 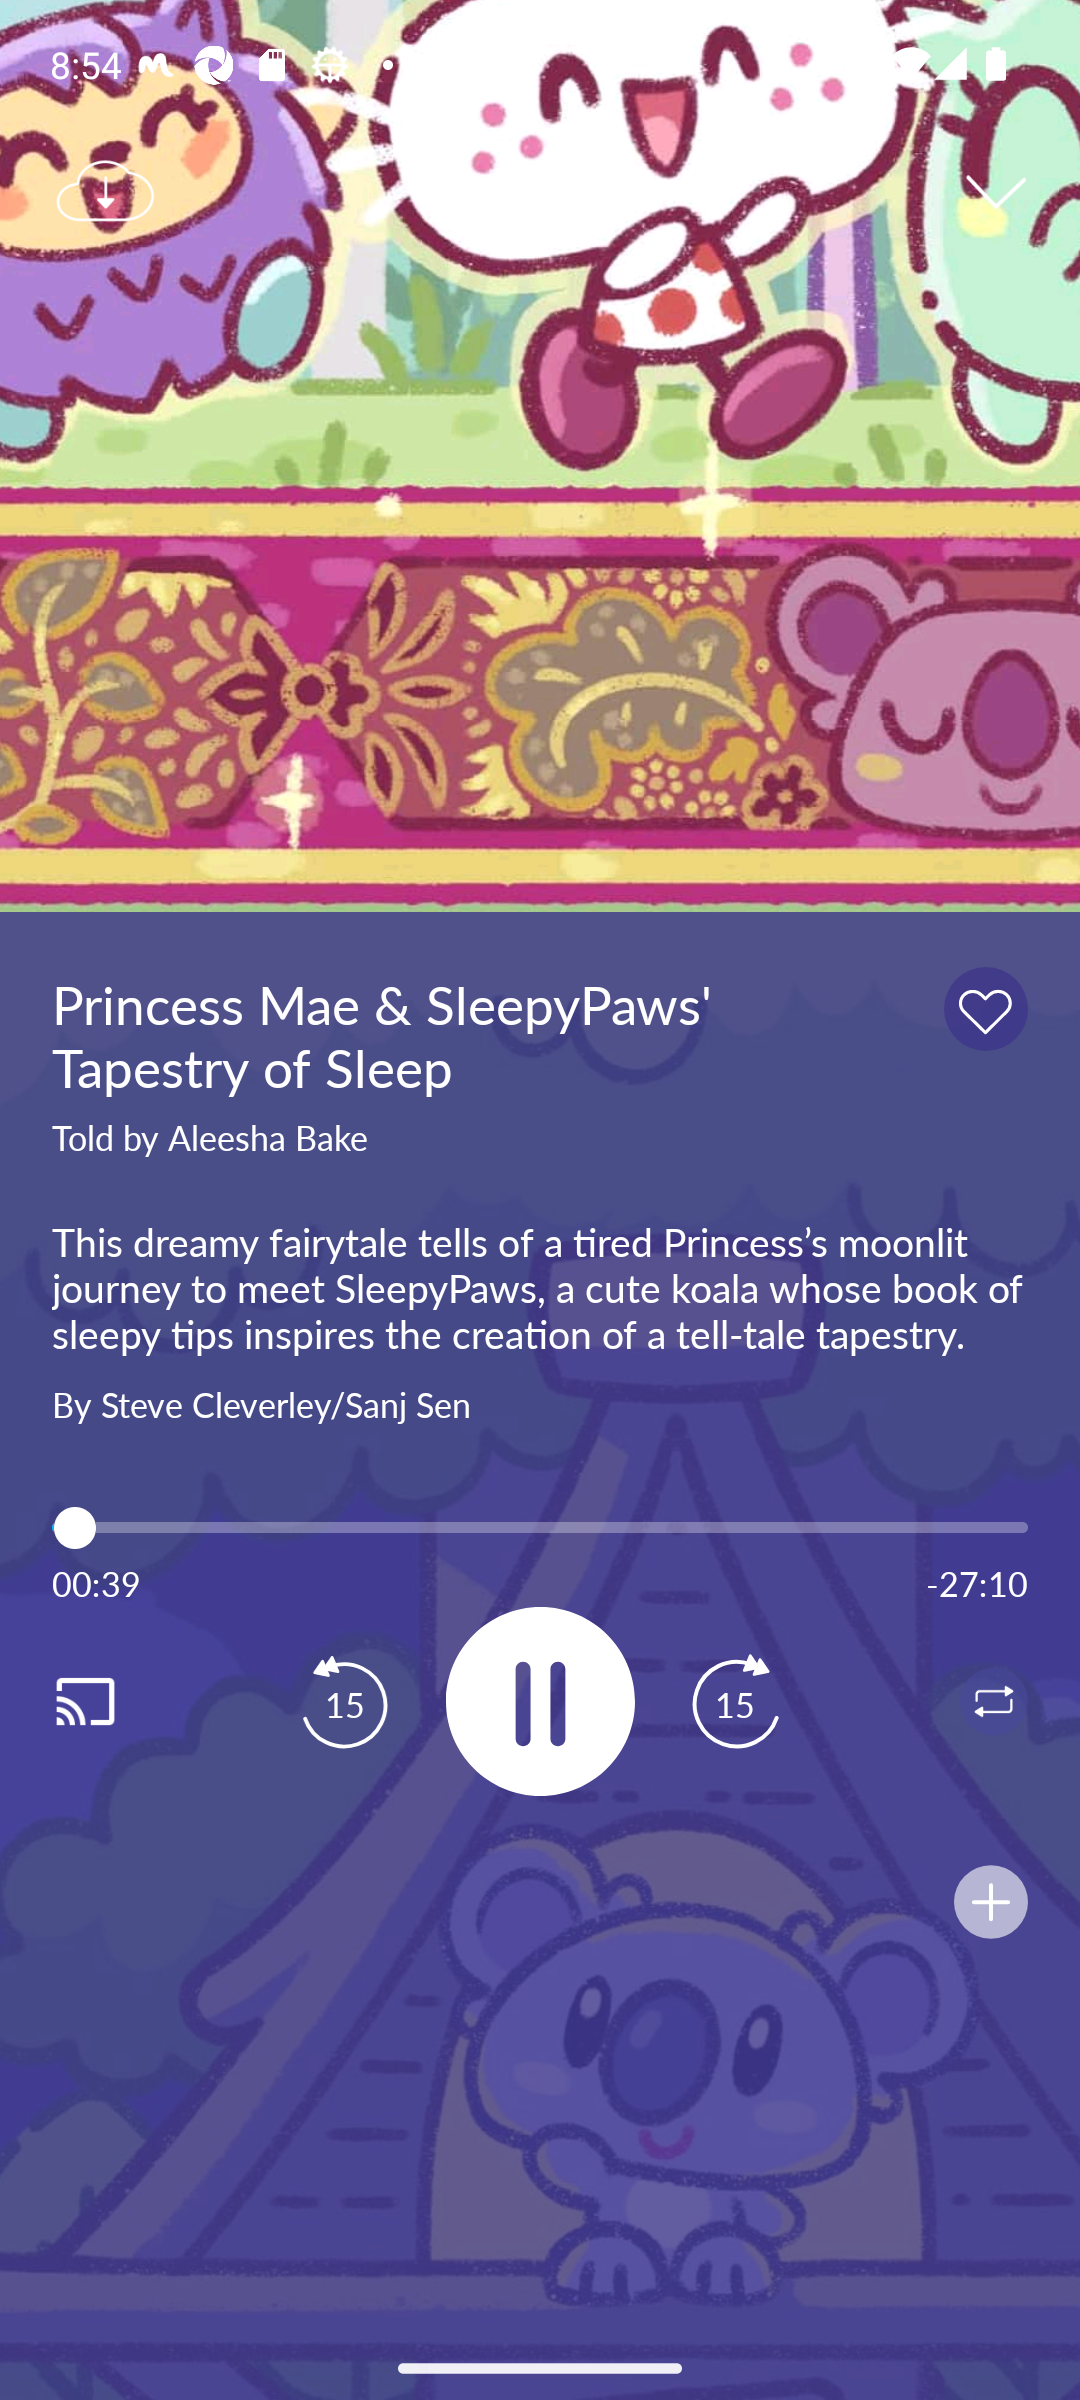 What do you see at coordinates (116, 1701) in the screenshot?
I see `Cast. Disconnected` at bounding box center [116, 1701].